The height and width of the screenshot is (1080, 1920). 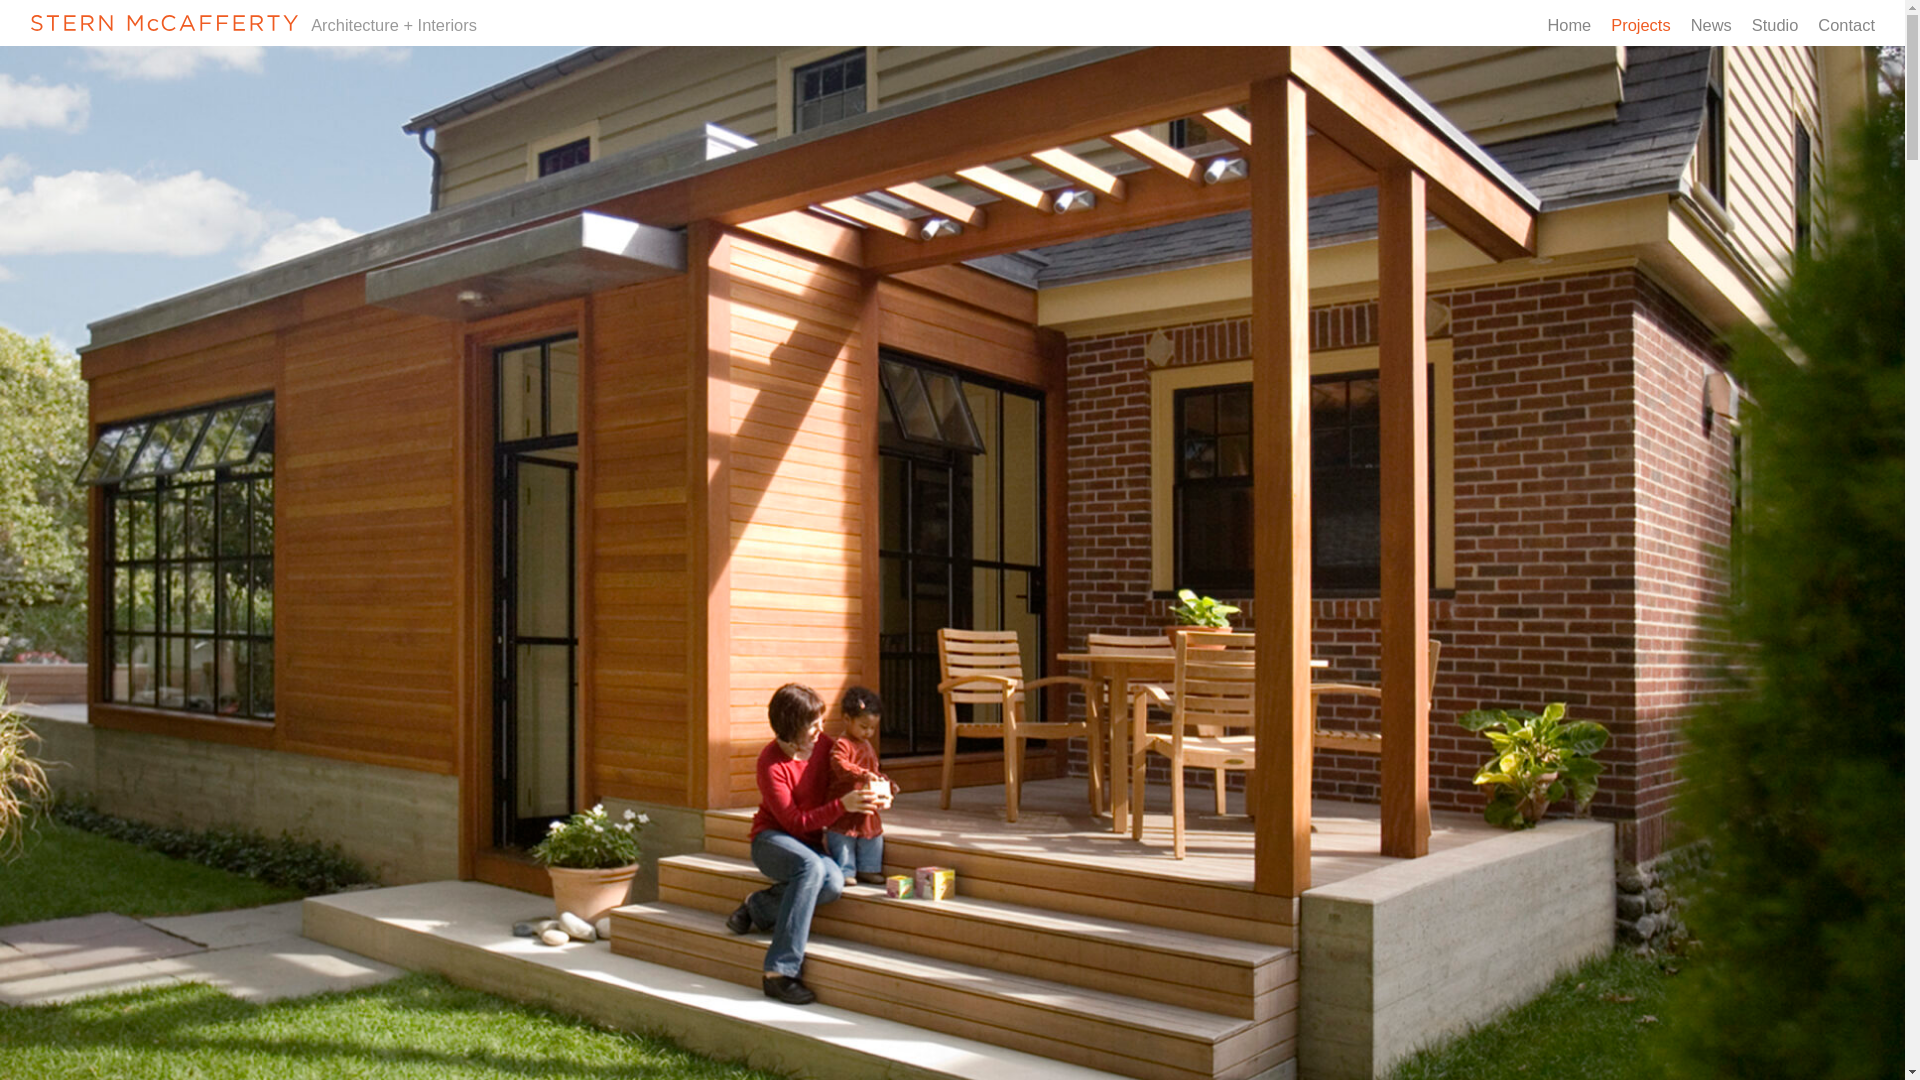 What do you see at coordinates (1640, 23) in the screenshot?
I see `Projects` at bounding box center [1640, 23].